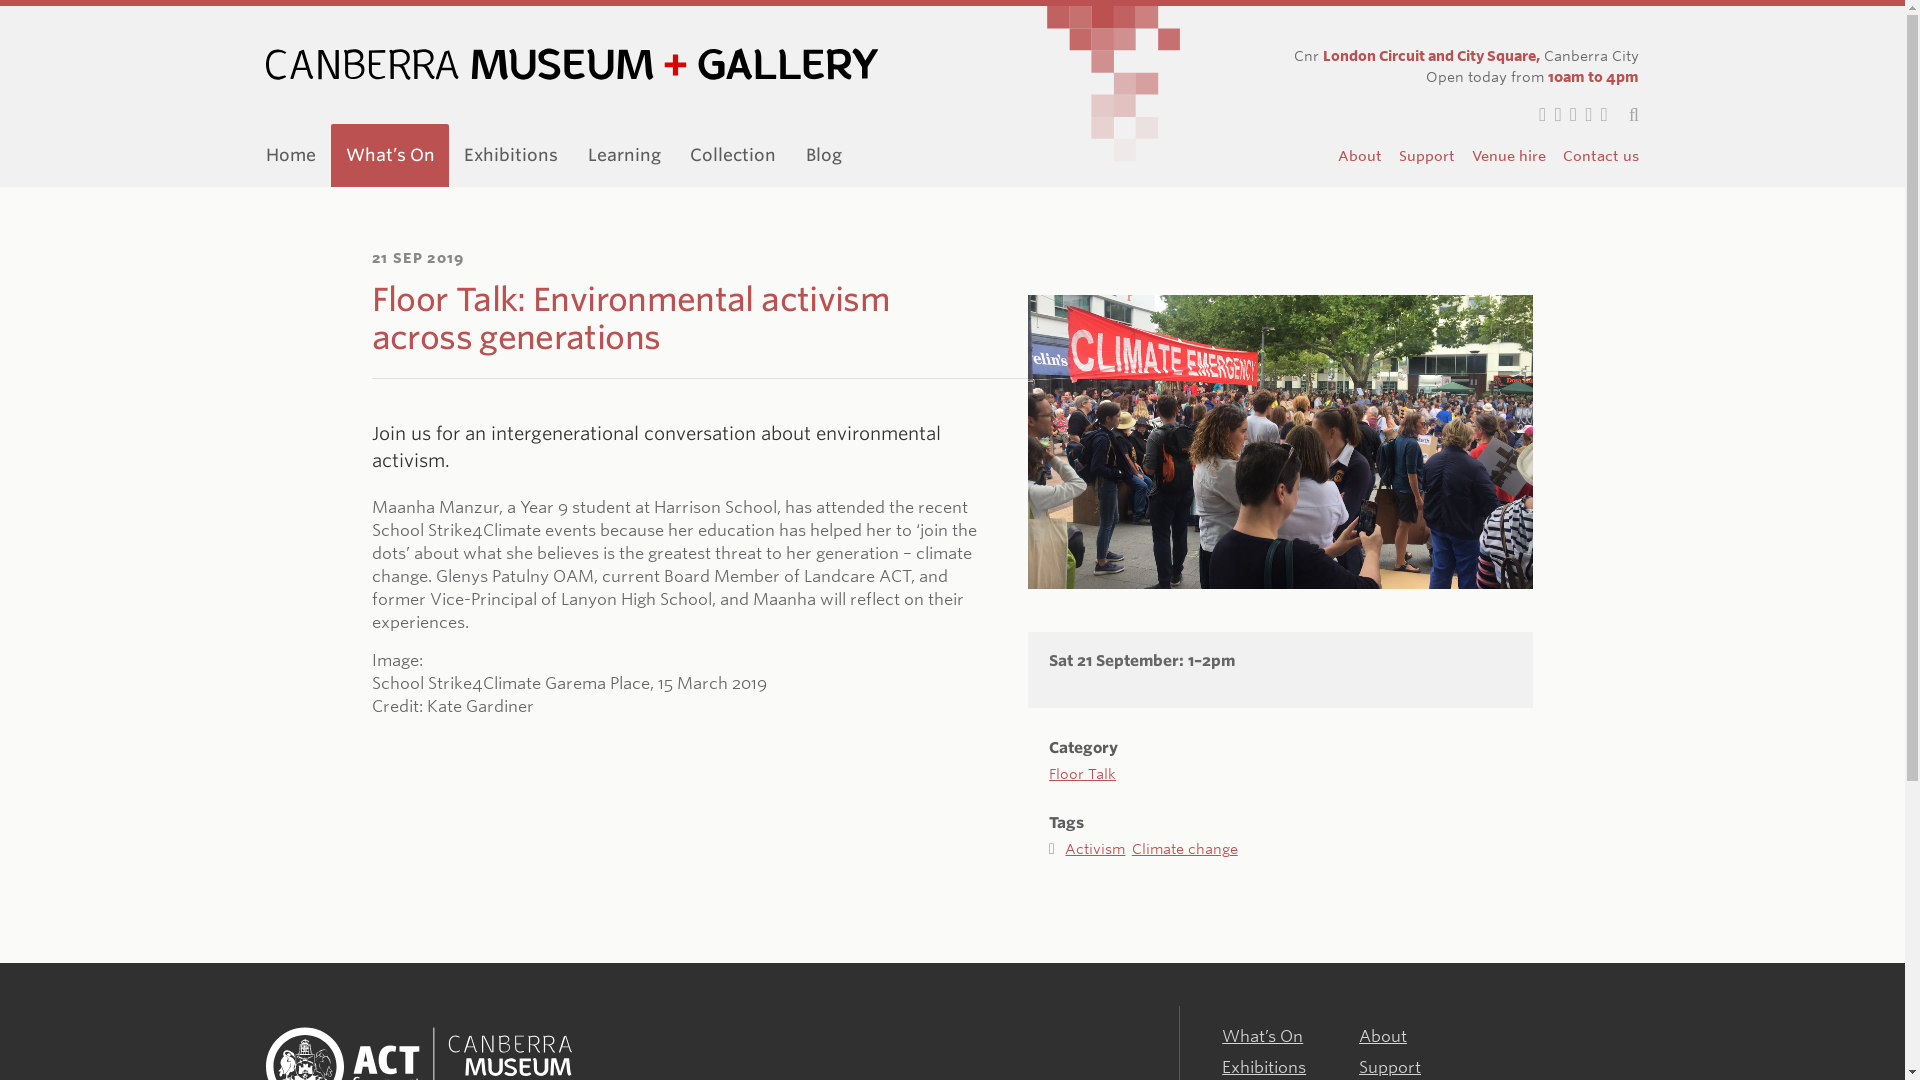 The height and width of the screenshot is (1080, 1920). Describe the element at coordinates (1185, 849) in the screenshot. I see `Climate change` at that location.